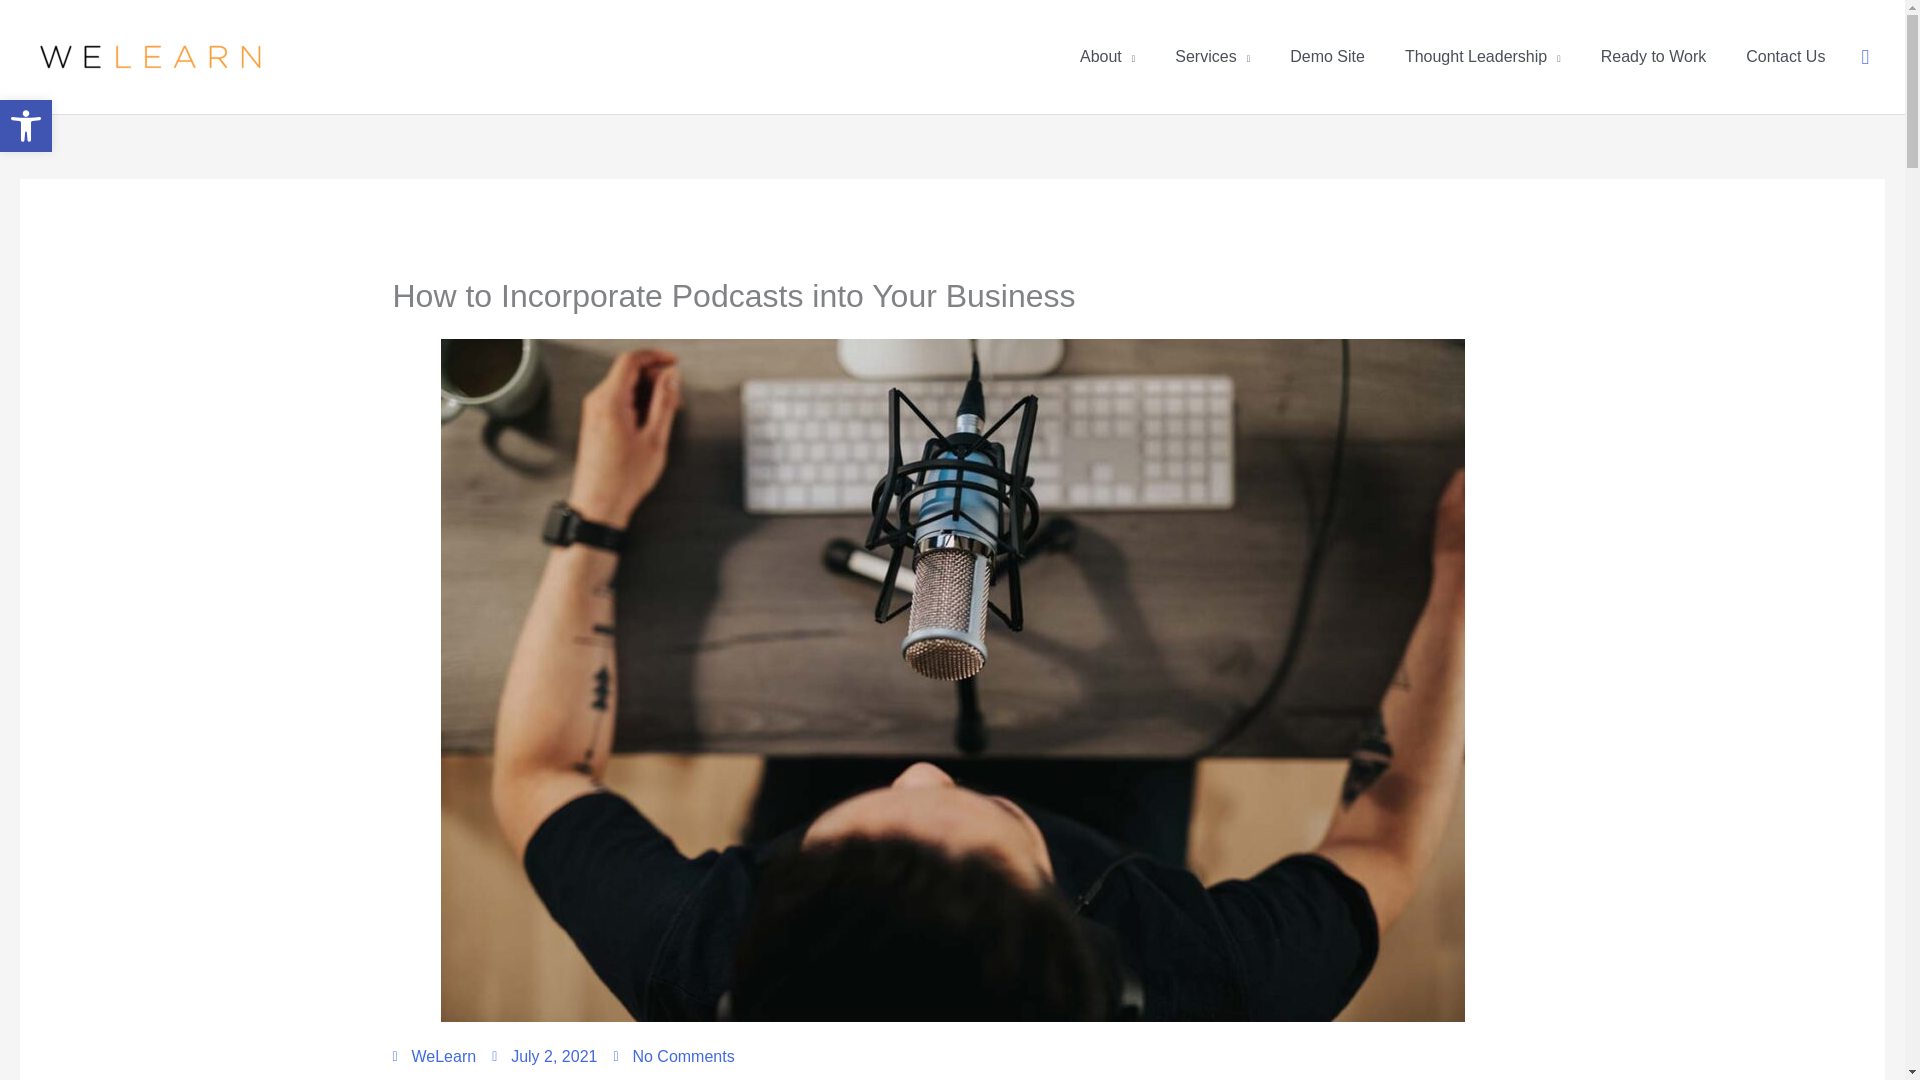  Describe the element at coordinates (1212, 57) in the screenshot. I see `Services` at that location.